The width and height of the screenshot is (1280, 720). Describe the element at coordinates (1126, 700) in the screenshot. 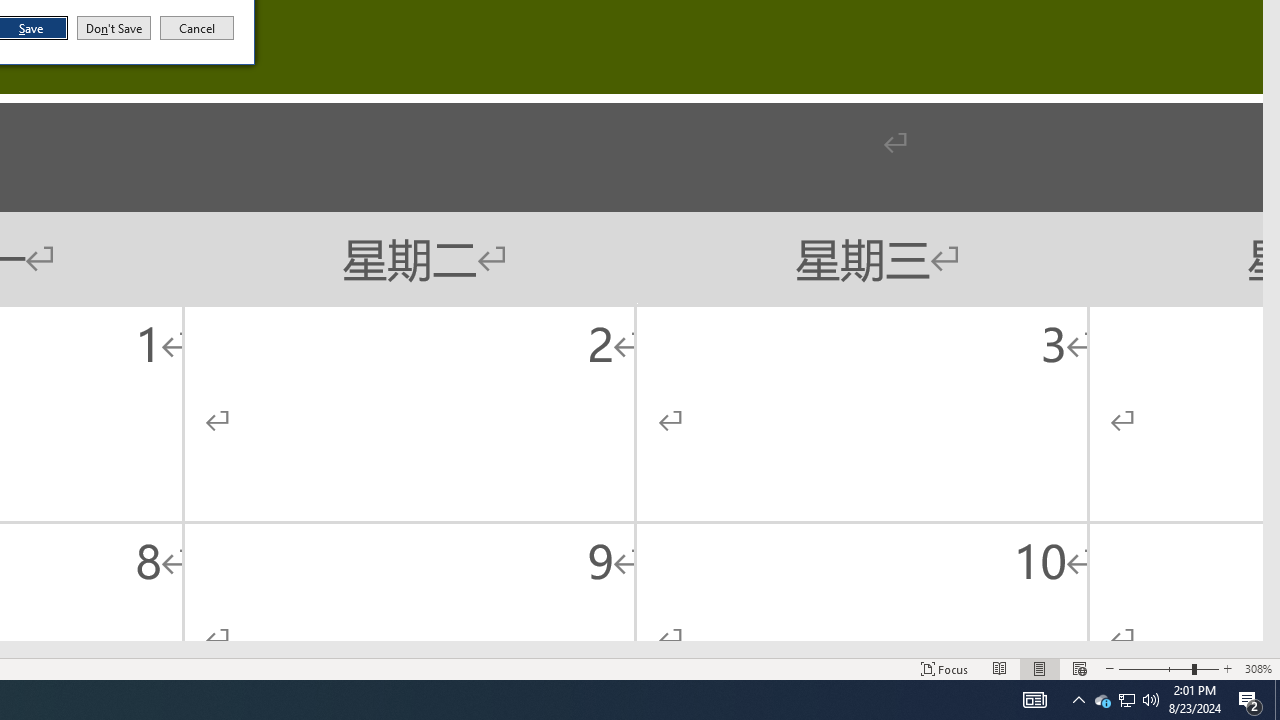

I see `AutomationID: 4105` at that location.